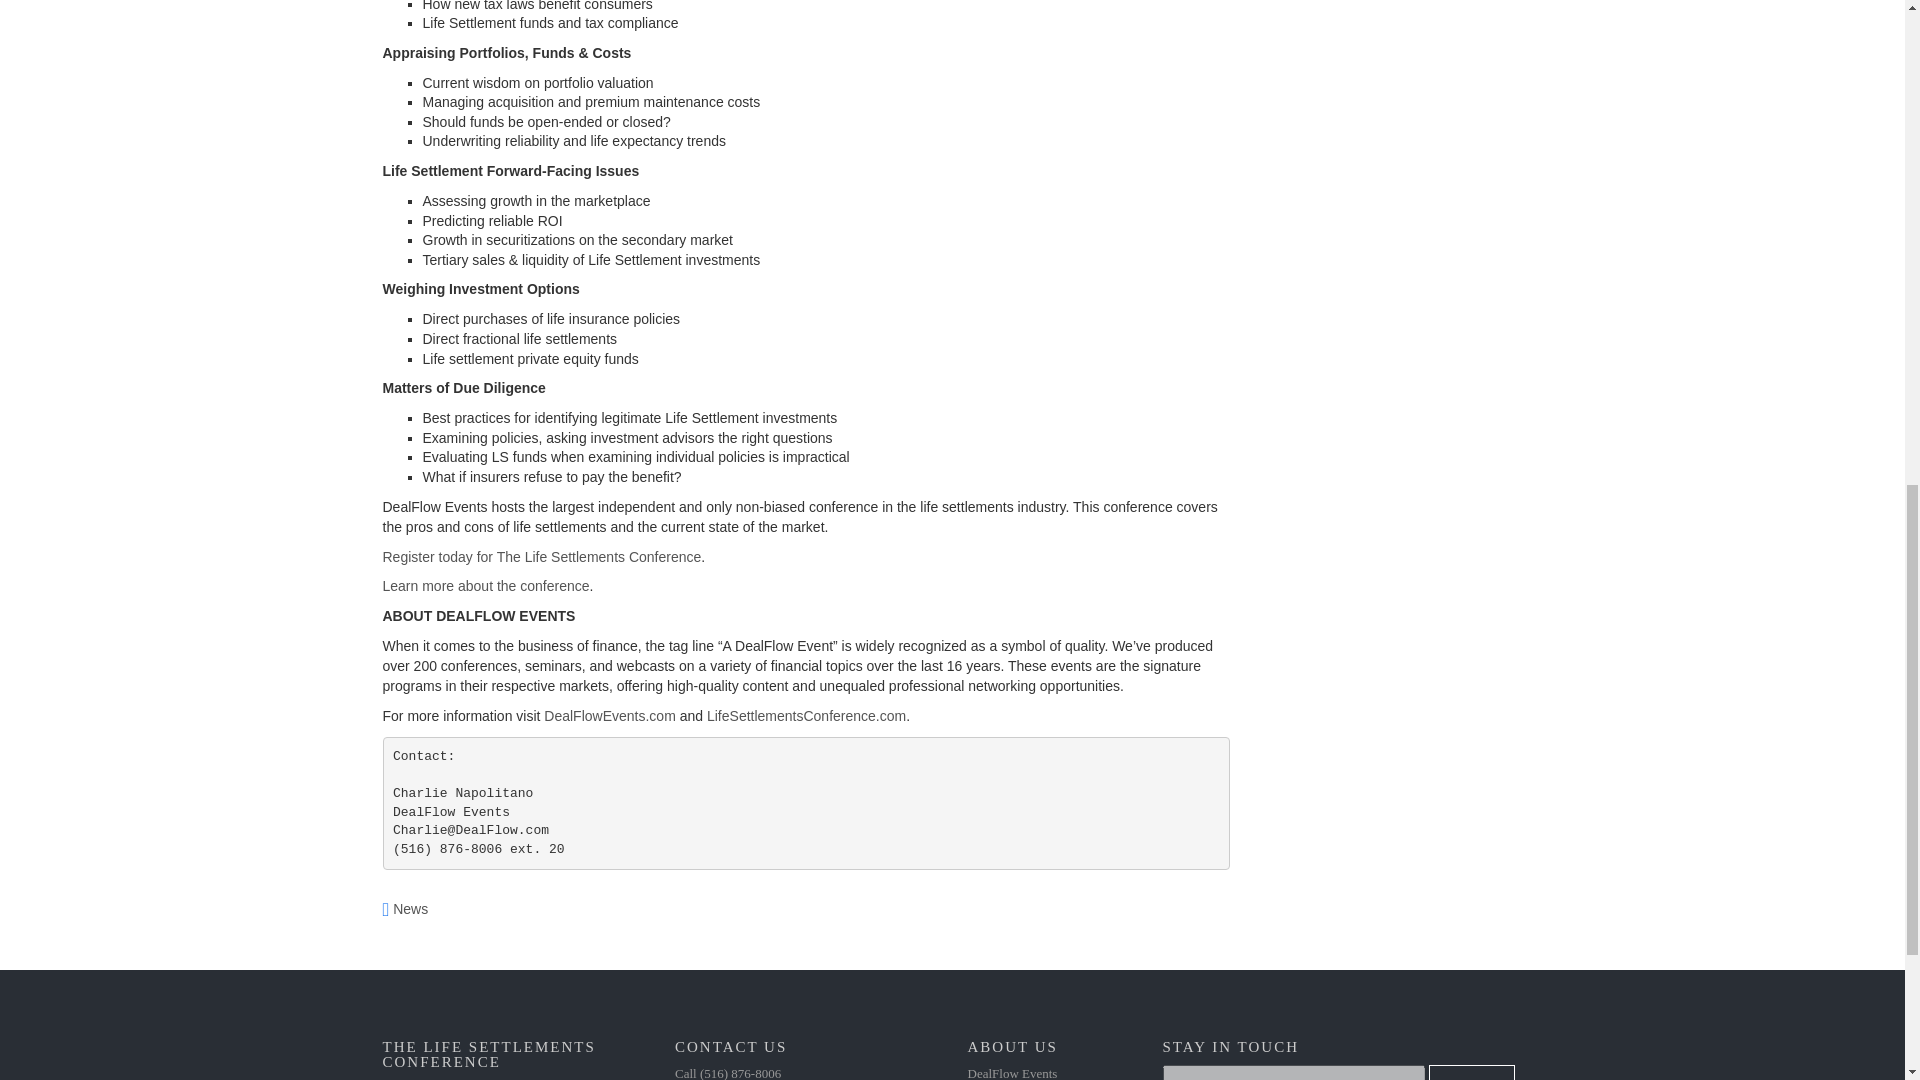  What do you see at coordinates (541, 555) in the screenshot?
I see `Register today for The Life Settlements Conference` at bounding box center [541, 555].